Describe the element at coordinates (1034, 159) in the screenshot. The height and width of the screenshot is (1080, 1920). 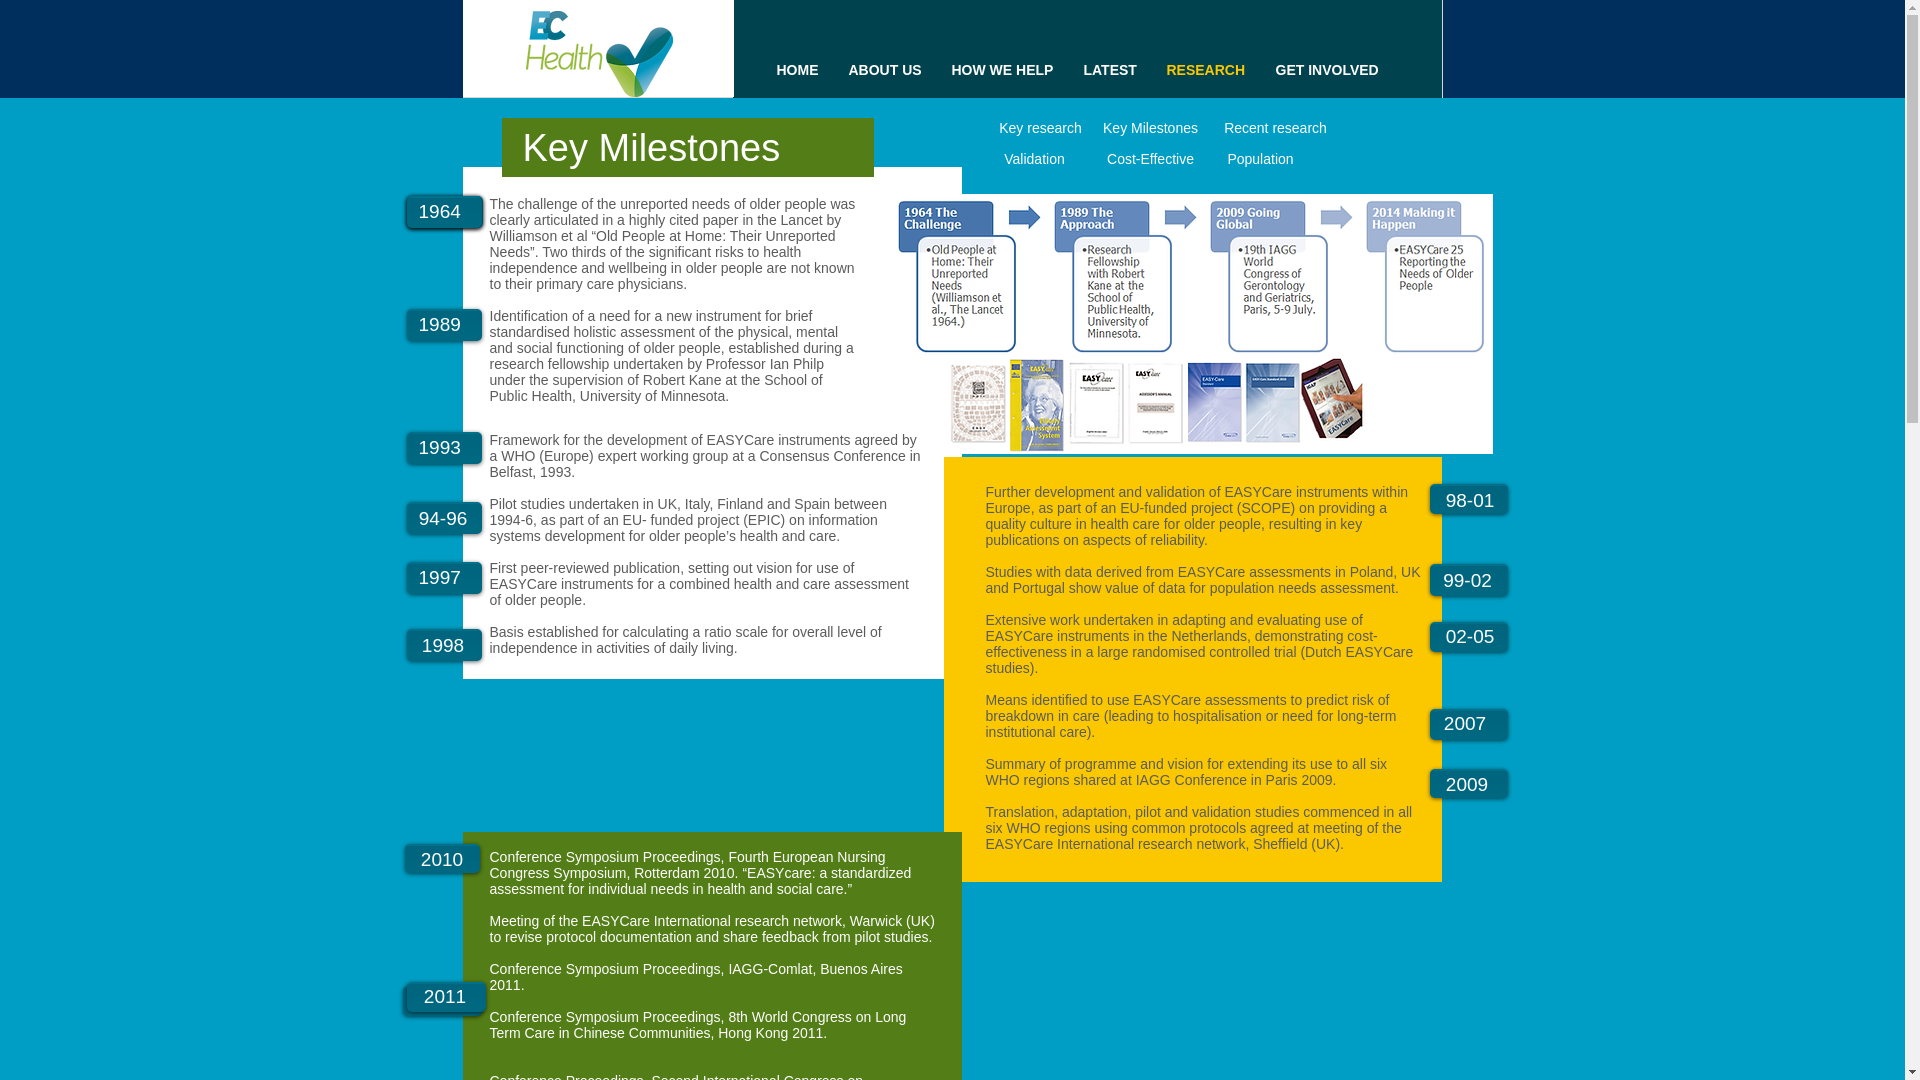
I see `Validation` at that location.